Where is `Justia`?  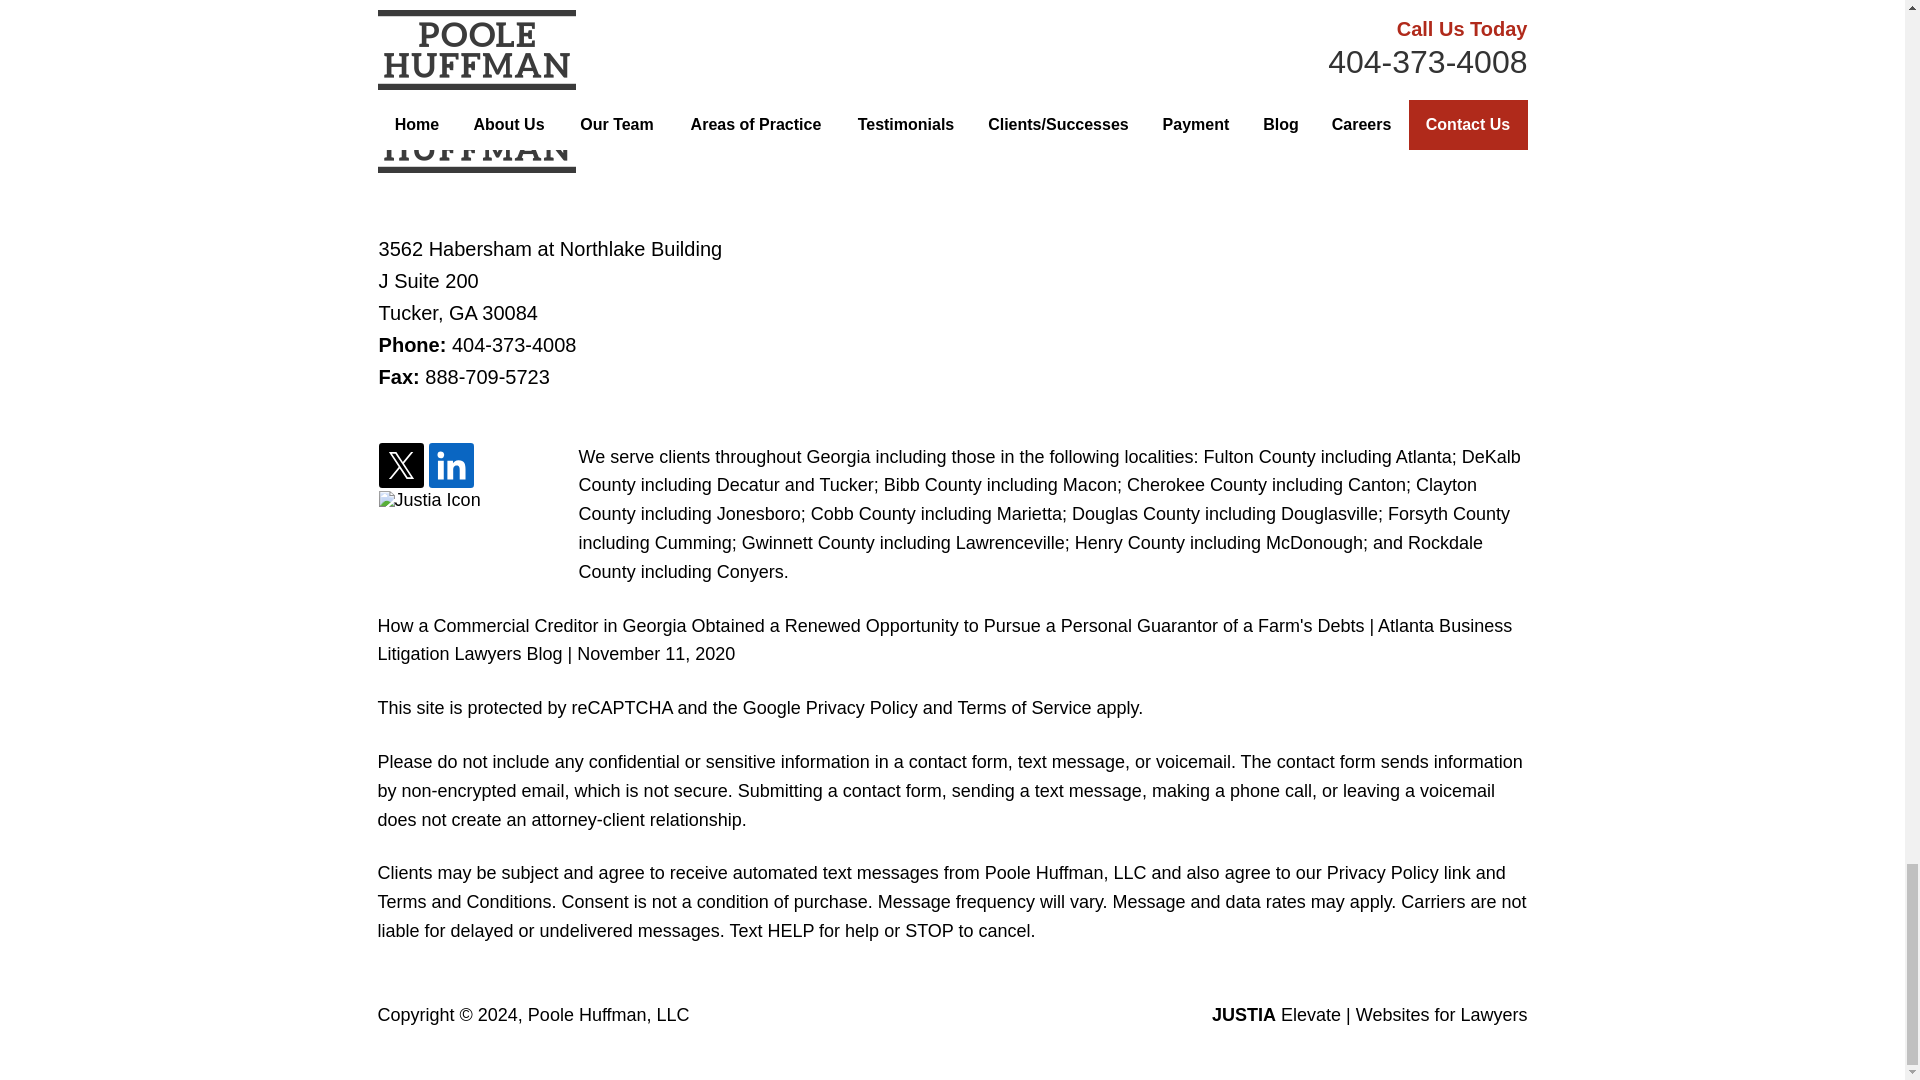
Justia is located at coordinates (430, 500).